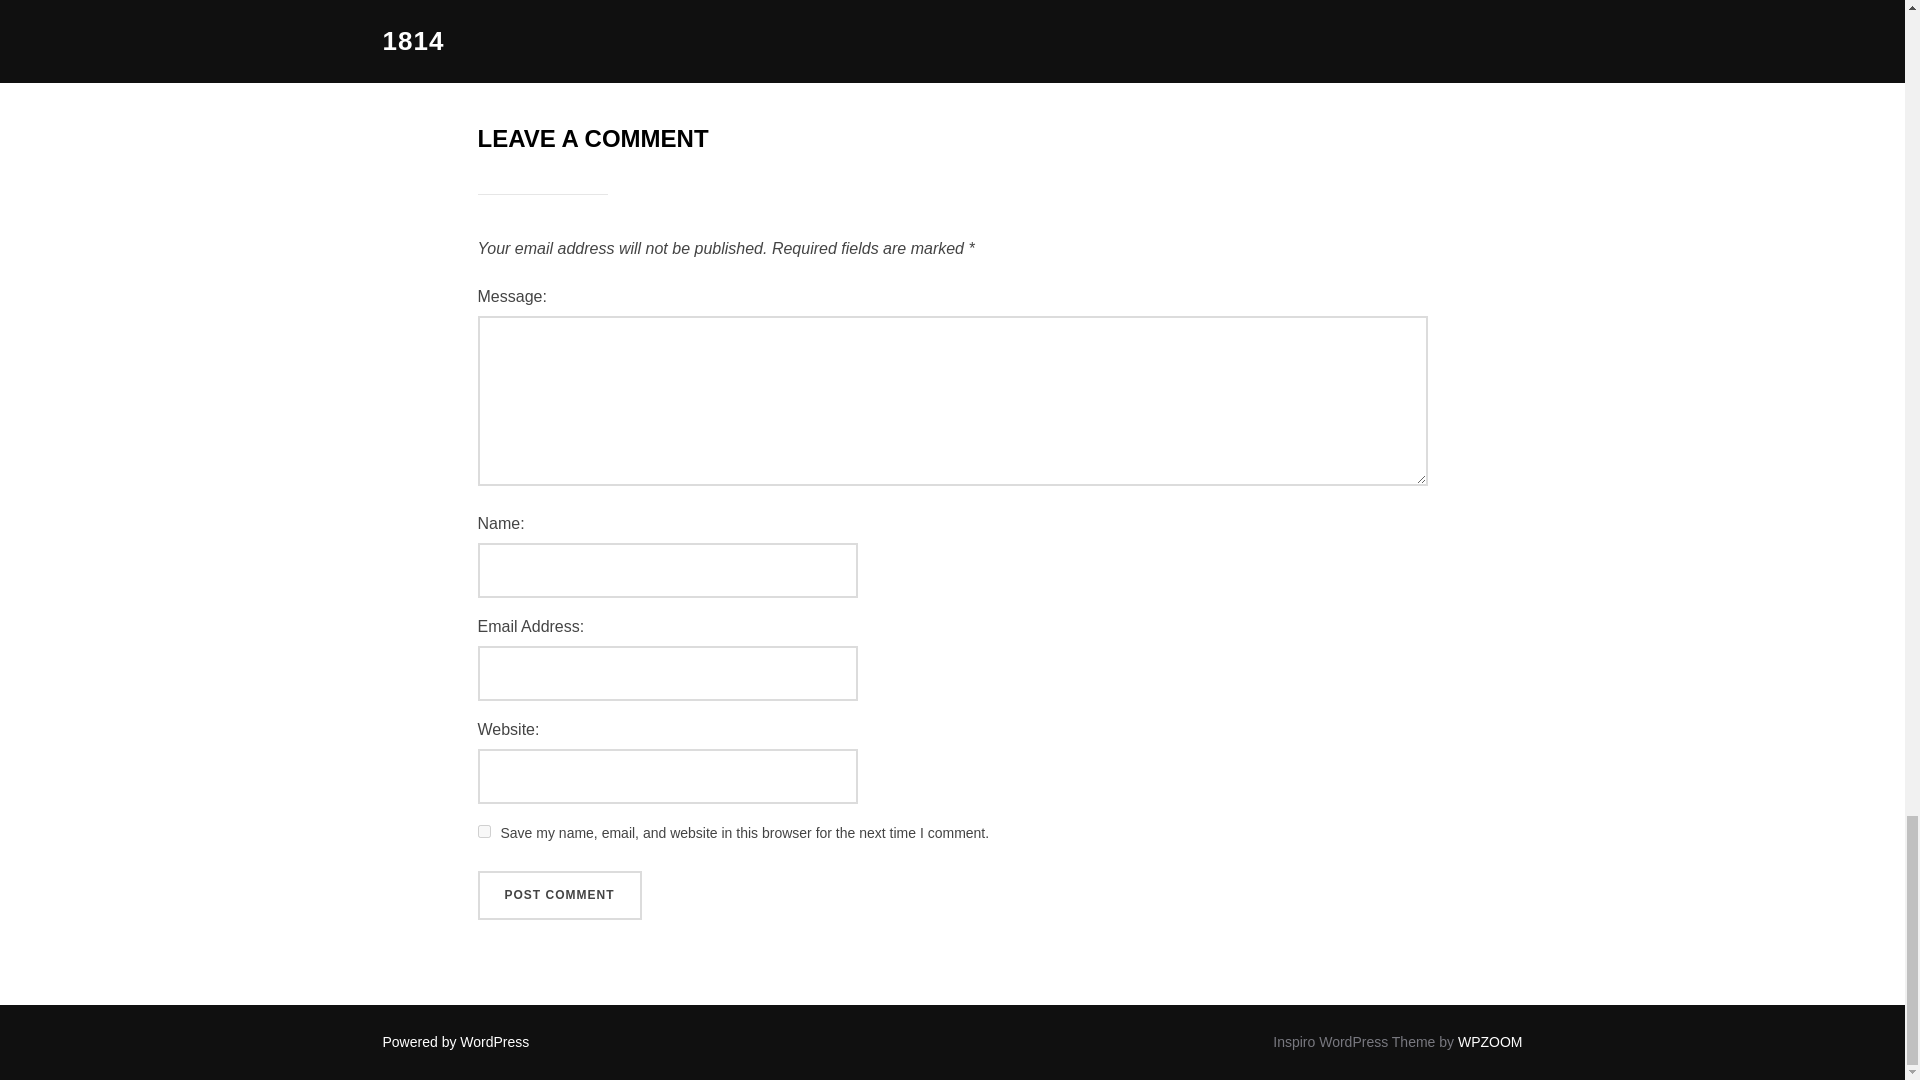  Describe the element at coordinates (560, 896) in the screenshot. I see `Post Comment` at that location.